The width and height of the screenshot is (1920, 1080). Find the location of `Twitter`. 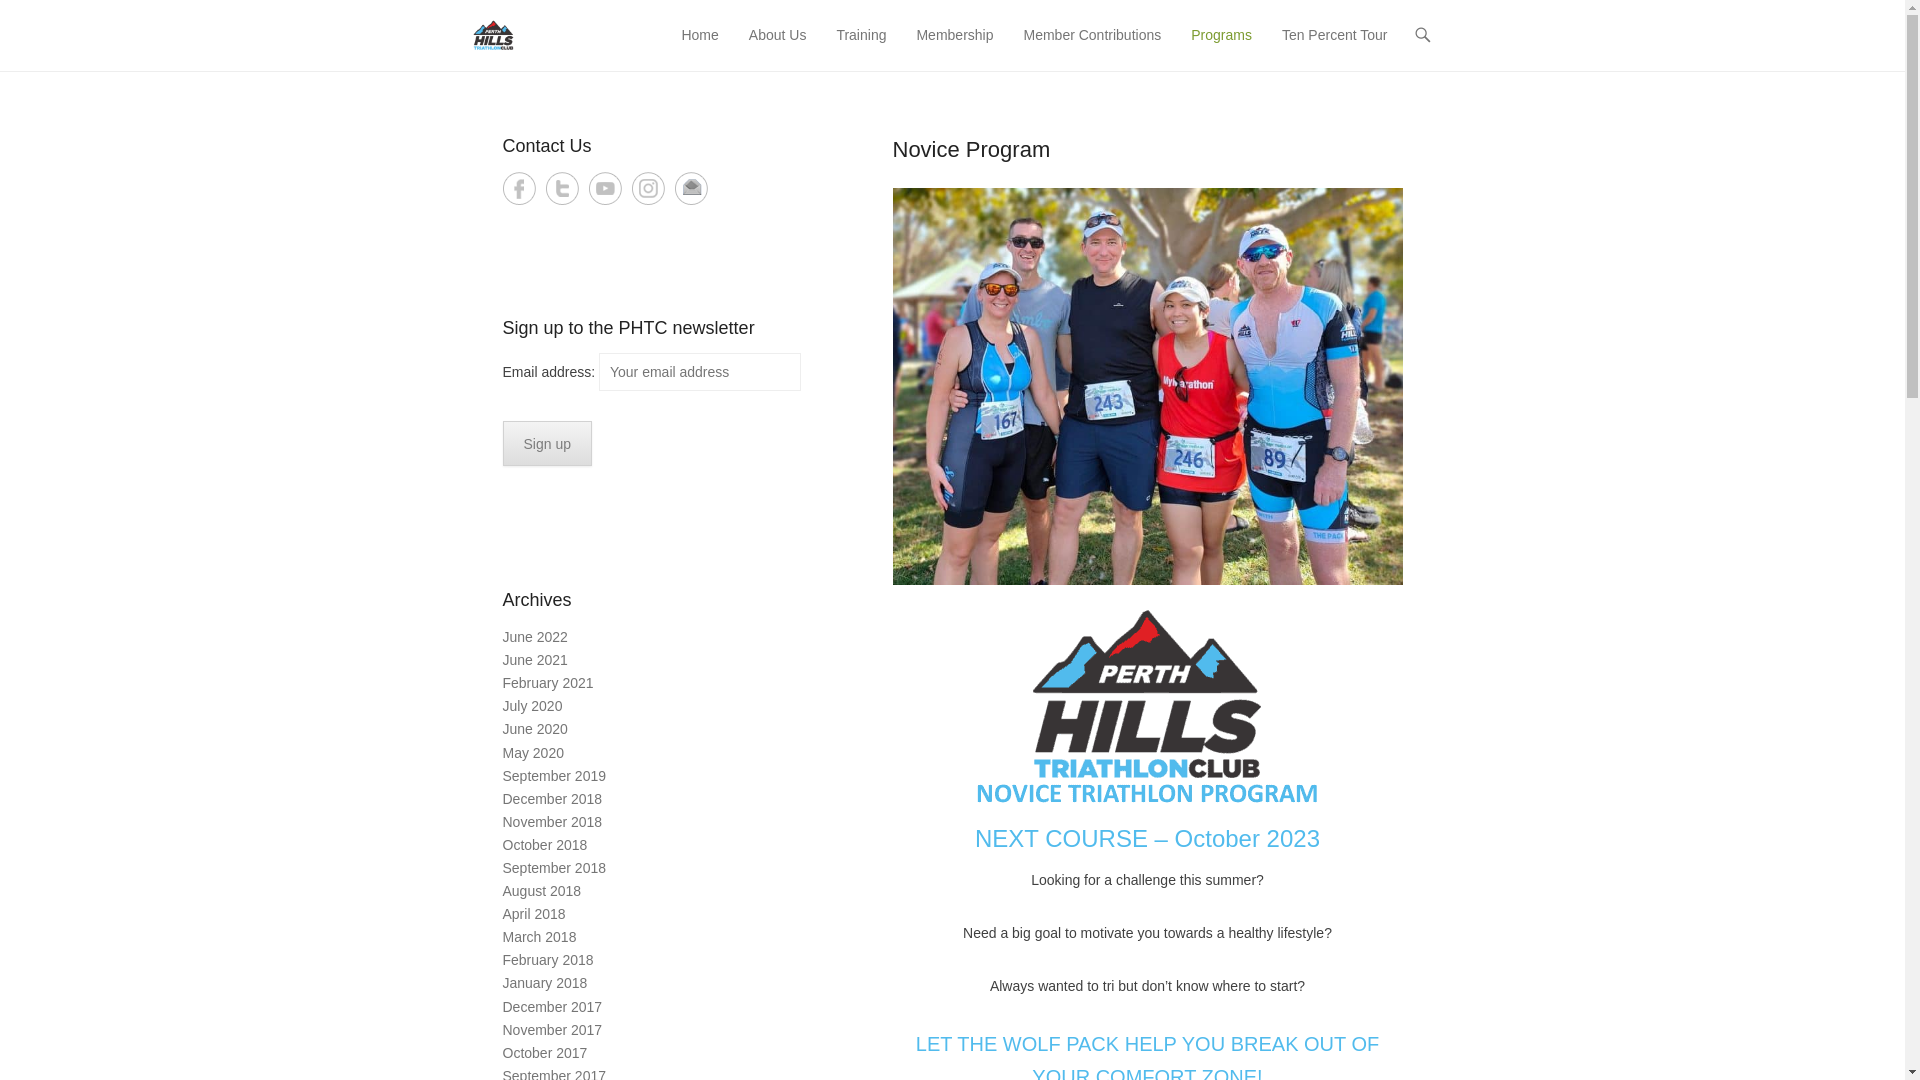

Twitter is located at coordinates (562, 188).